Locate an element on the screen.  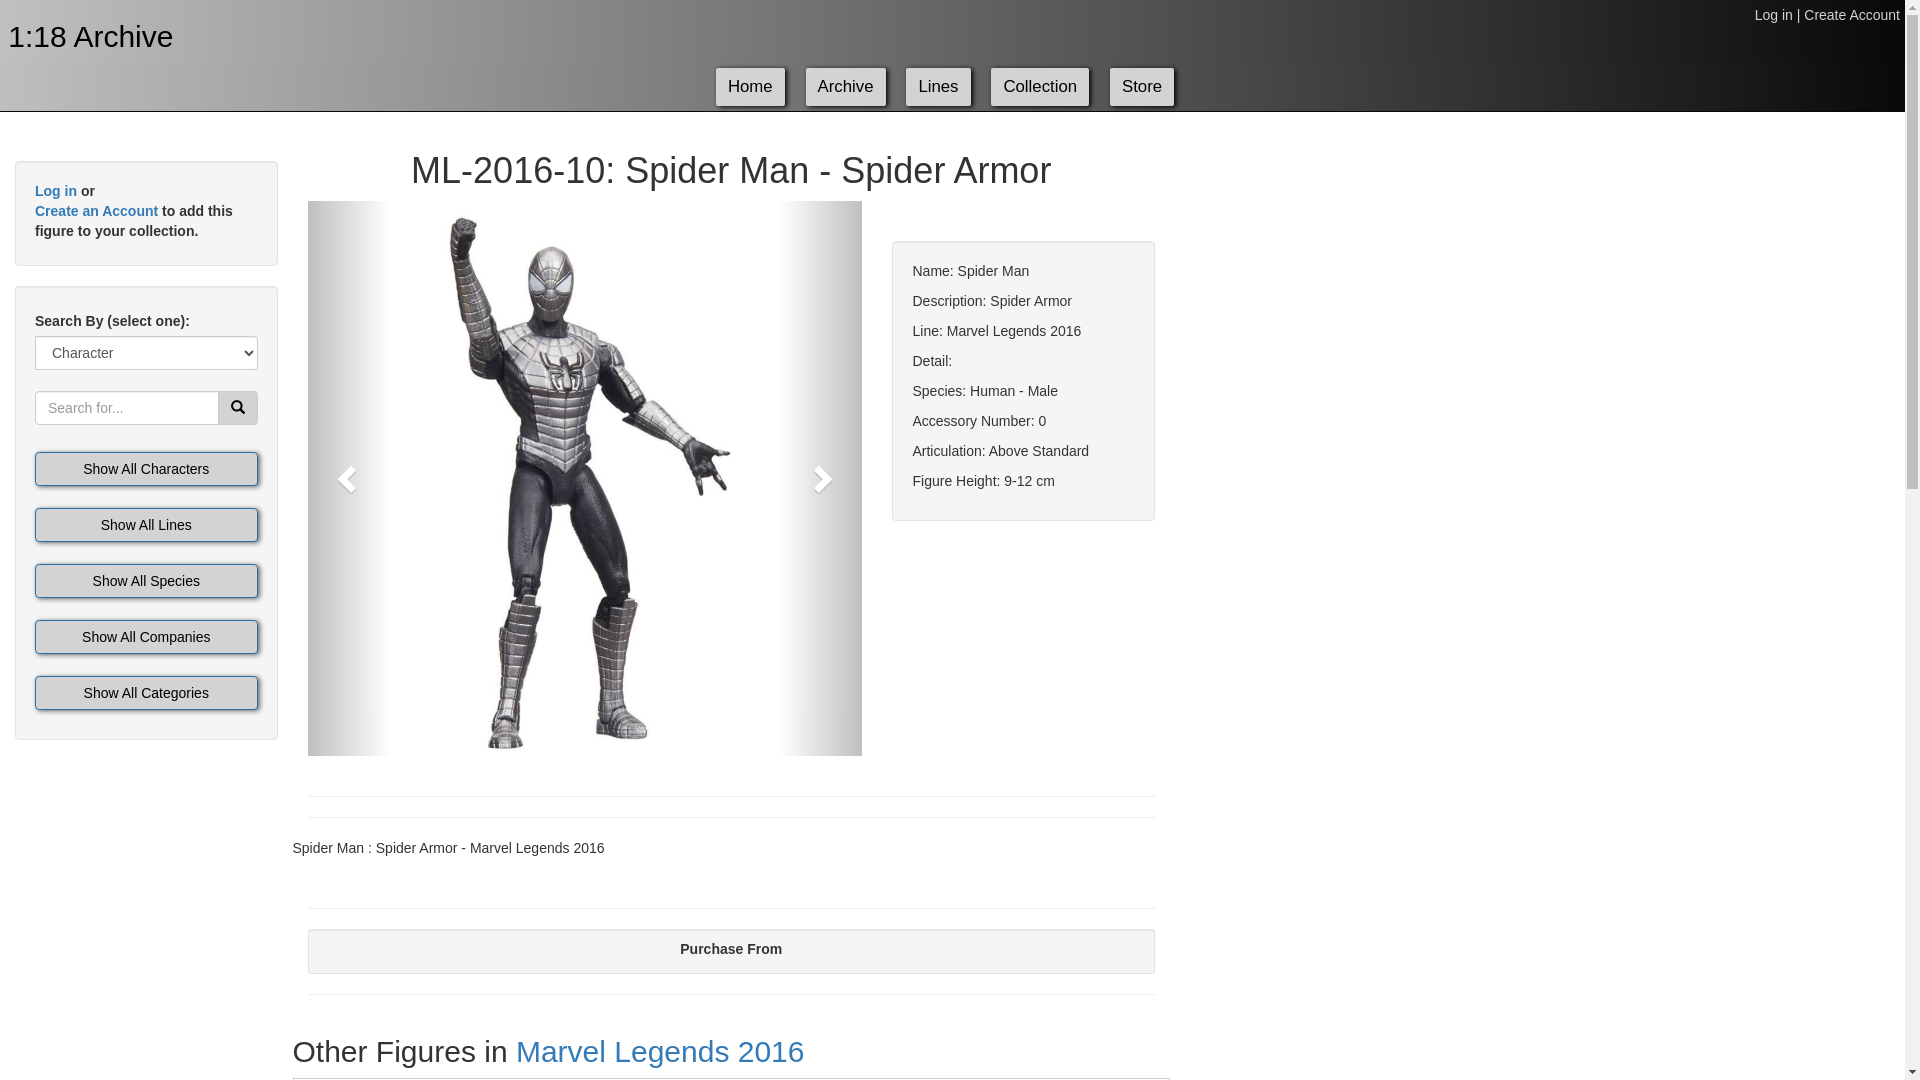
Create Account is located at coordinates (1852, 15).